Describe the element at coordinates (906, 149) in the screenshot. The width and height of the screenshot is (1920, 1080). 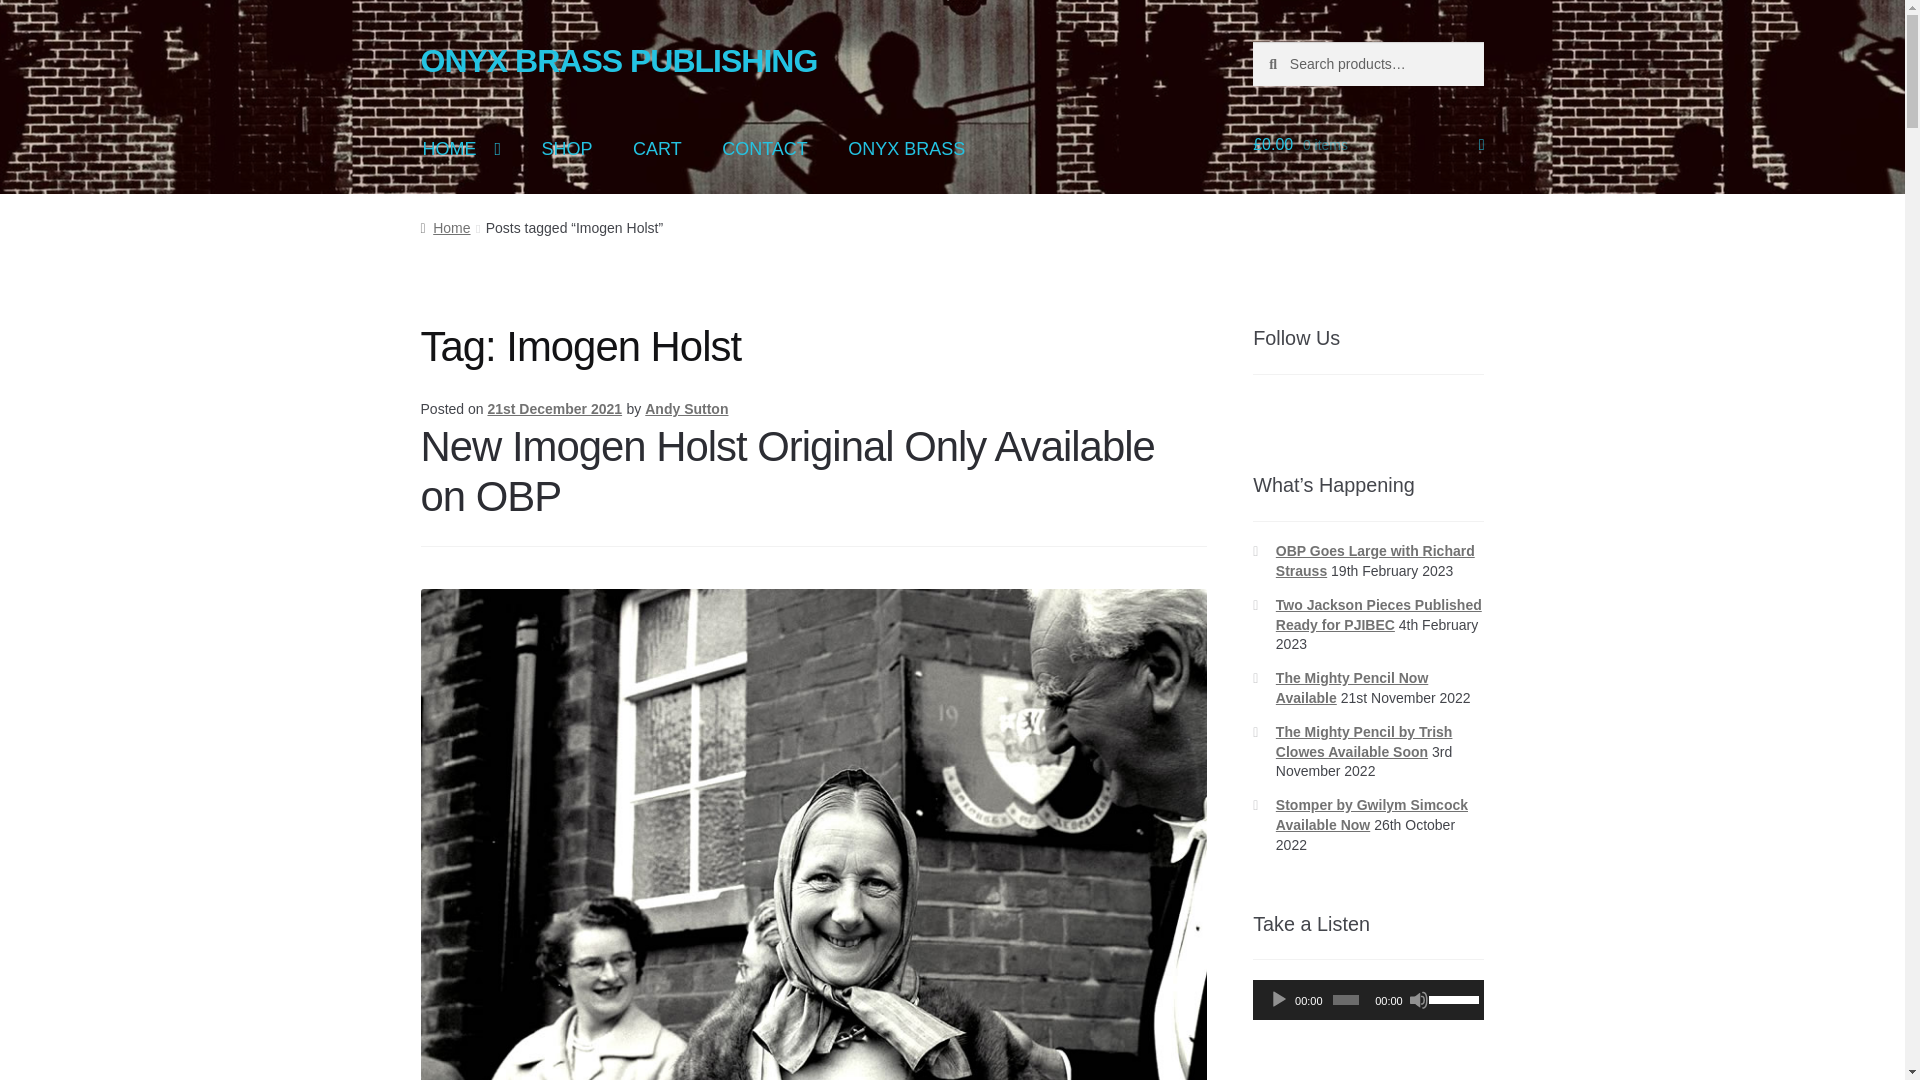
I see `ONYX BRASS` at that location.